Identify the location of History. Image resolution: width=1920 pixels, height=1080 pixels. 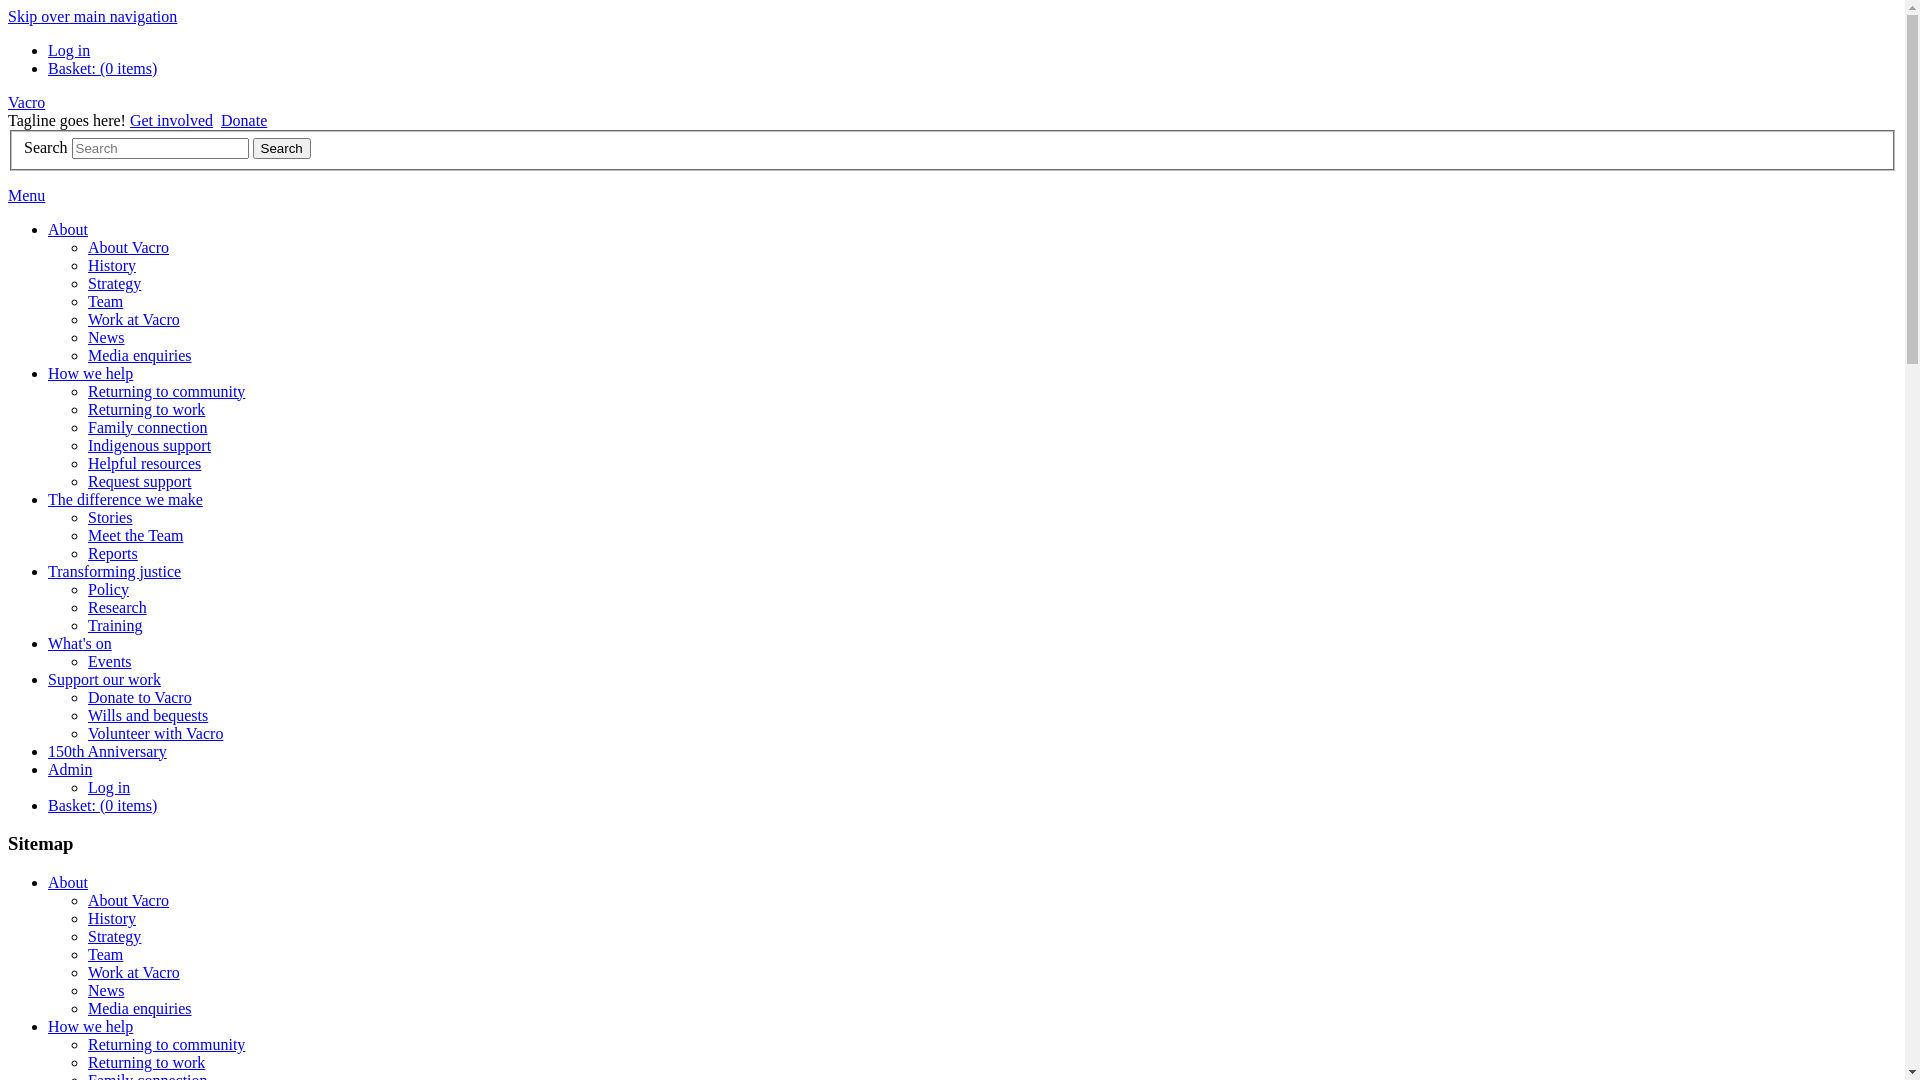
(112, 918).